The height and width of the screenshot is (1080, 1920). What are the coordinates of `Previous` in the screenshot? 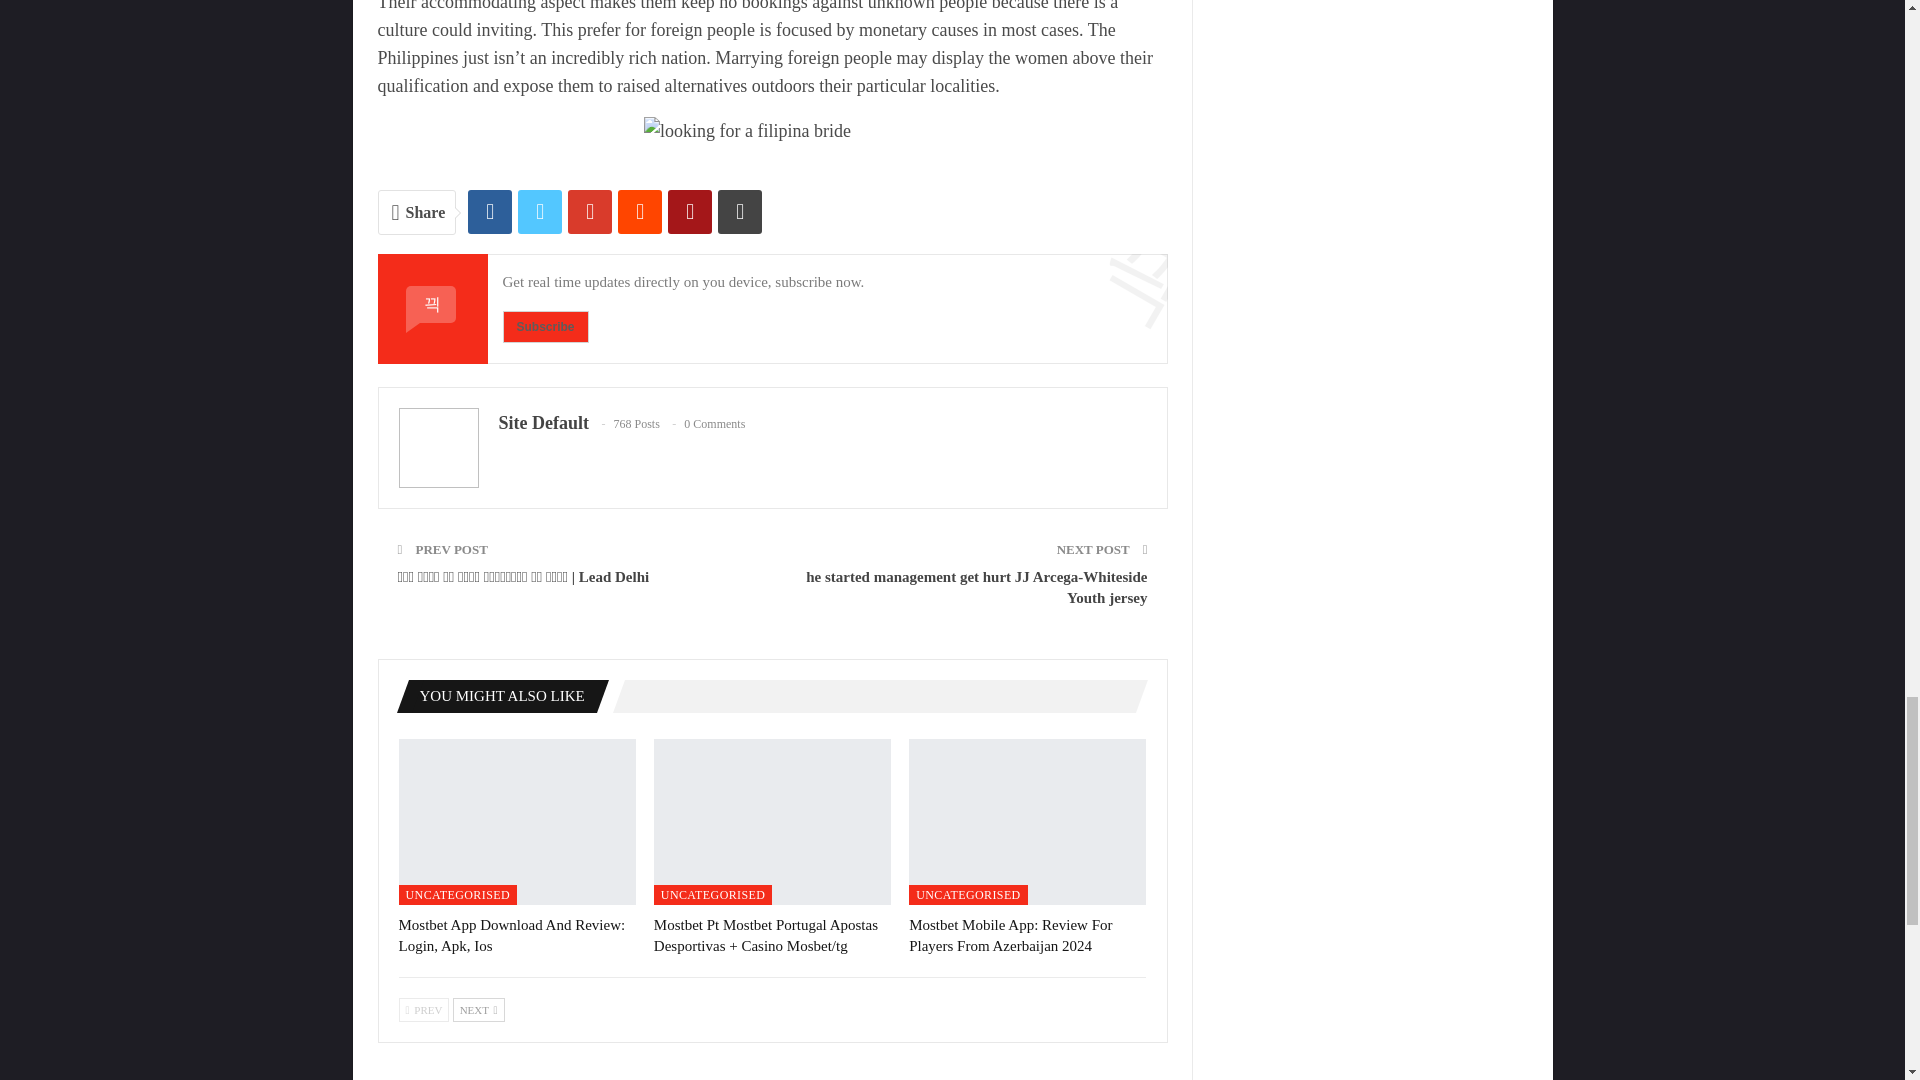 It's located at (423, 1009).